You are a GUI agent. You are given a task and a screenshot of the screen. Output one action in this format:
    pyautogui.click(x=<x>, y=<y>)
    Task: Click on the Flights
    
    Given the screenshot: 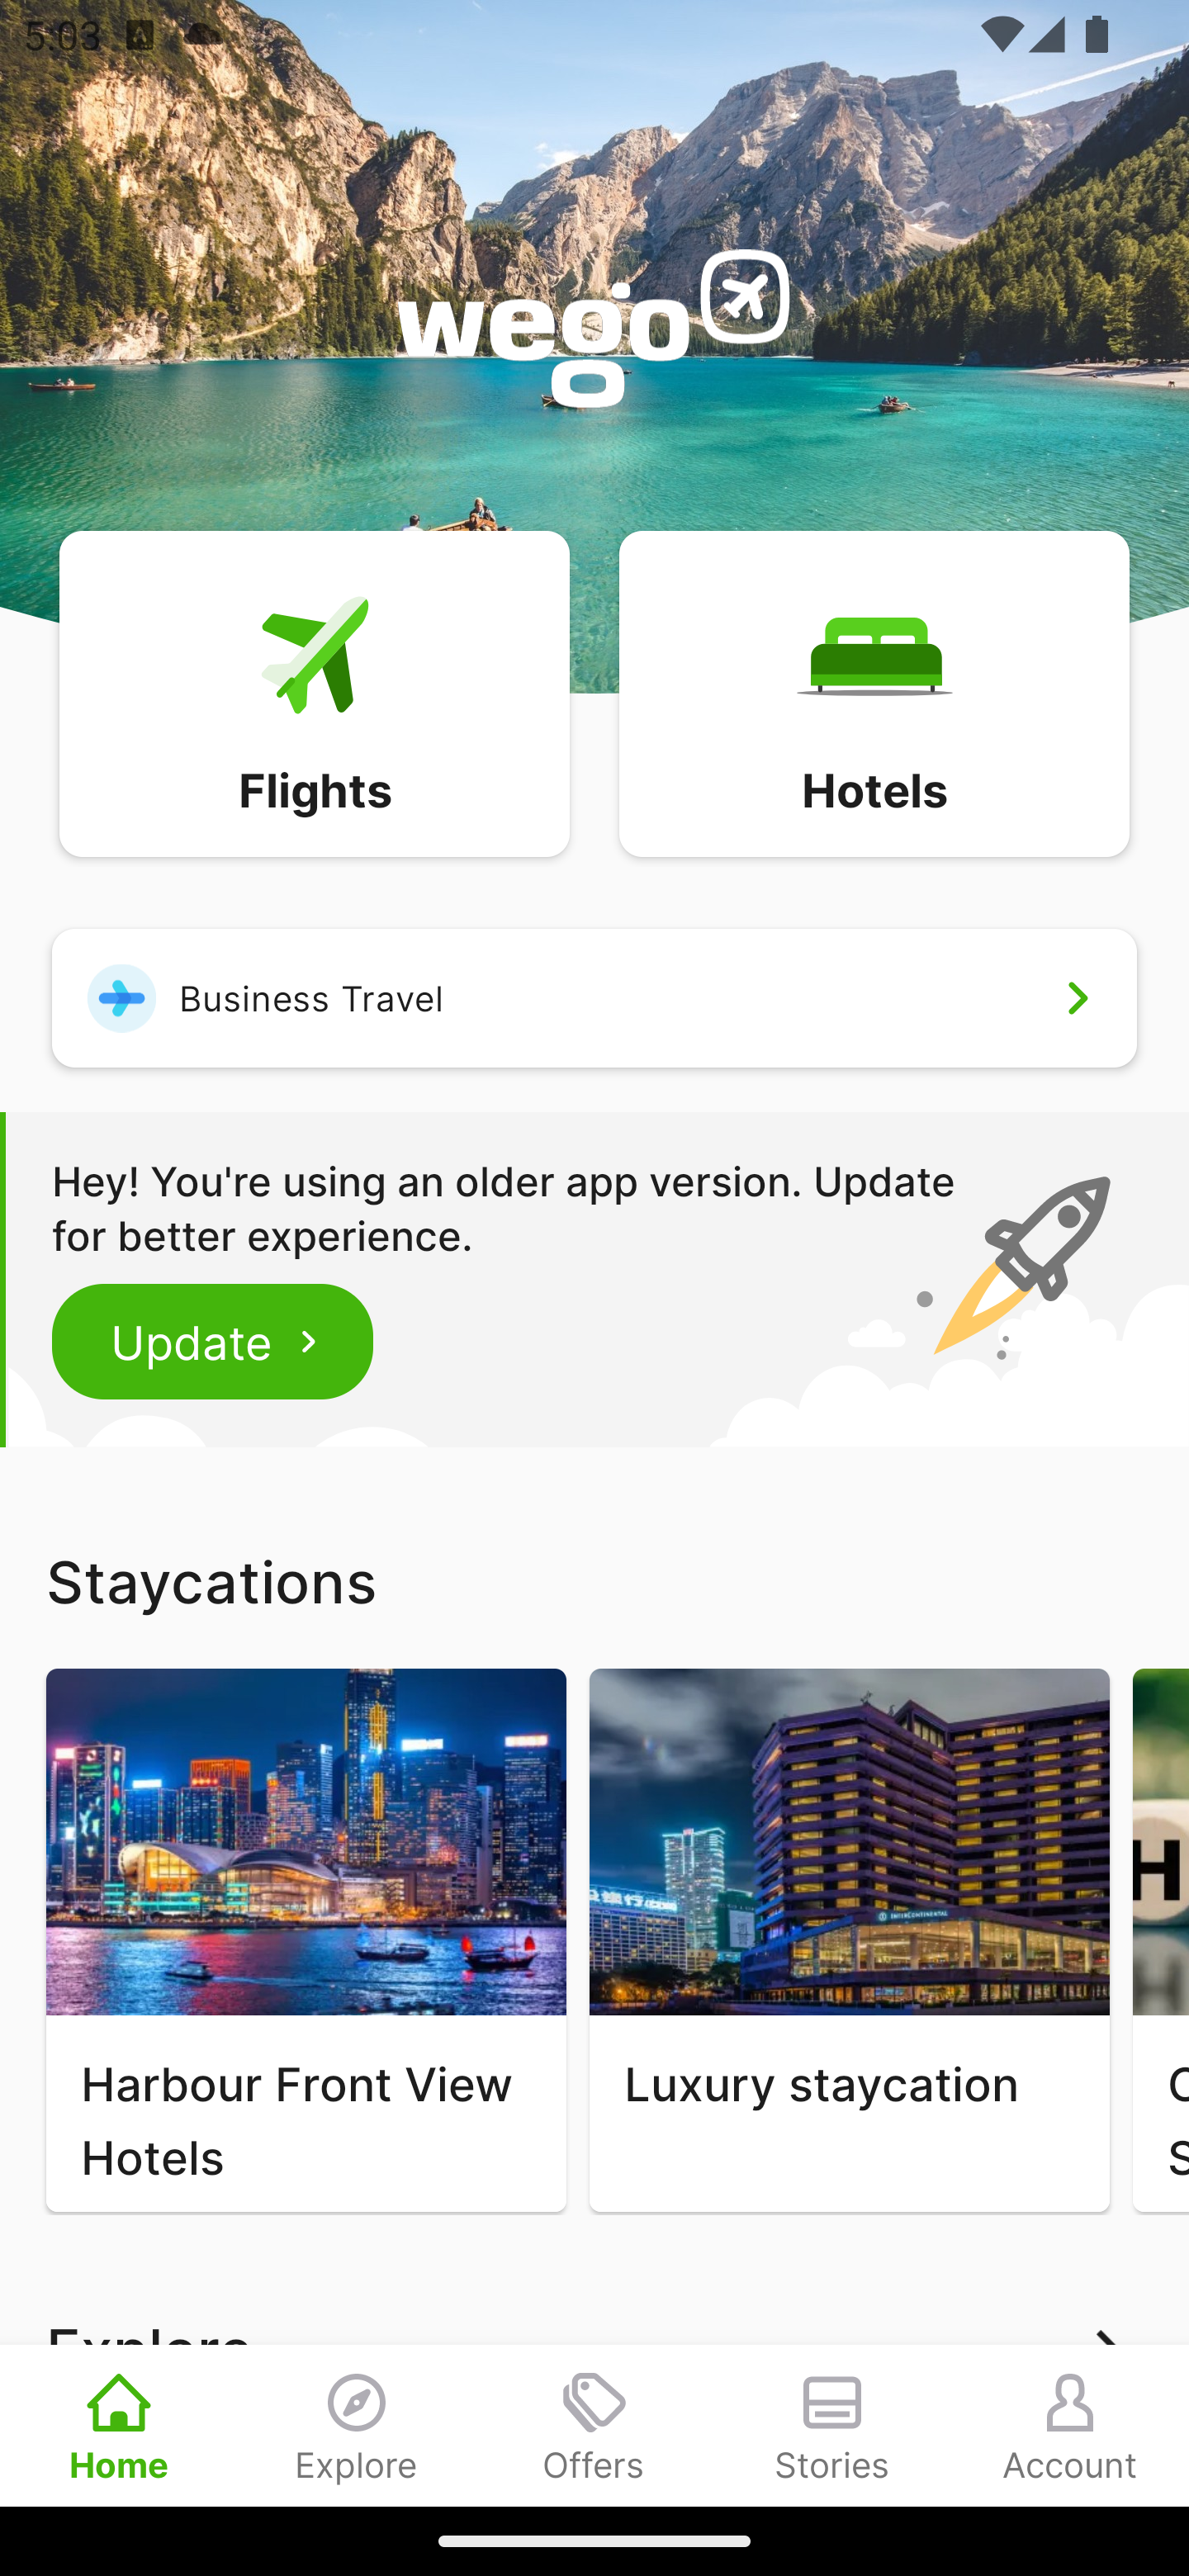 What is the action you would take?
    pyautogui.click(x=314, y=692)
    